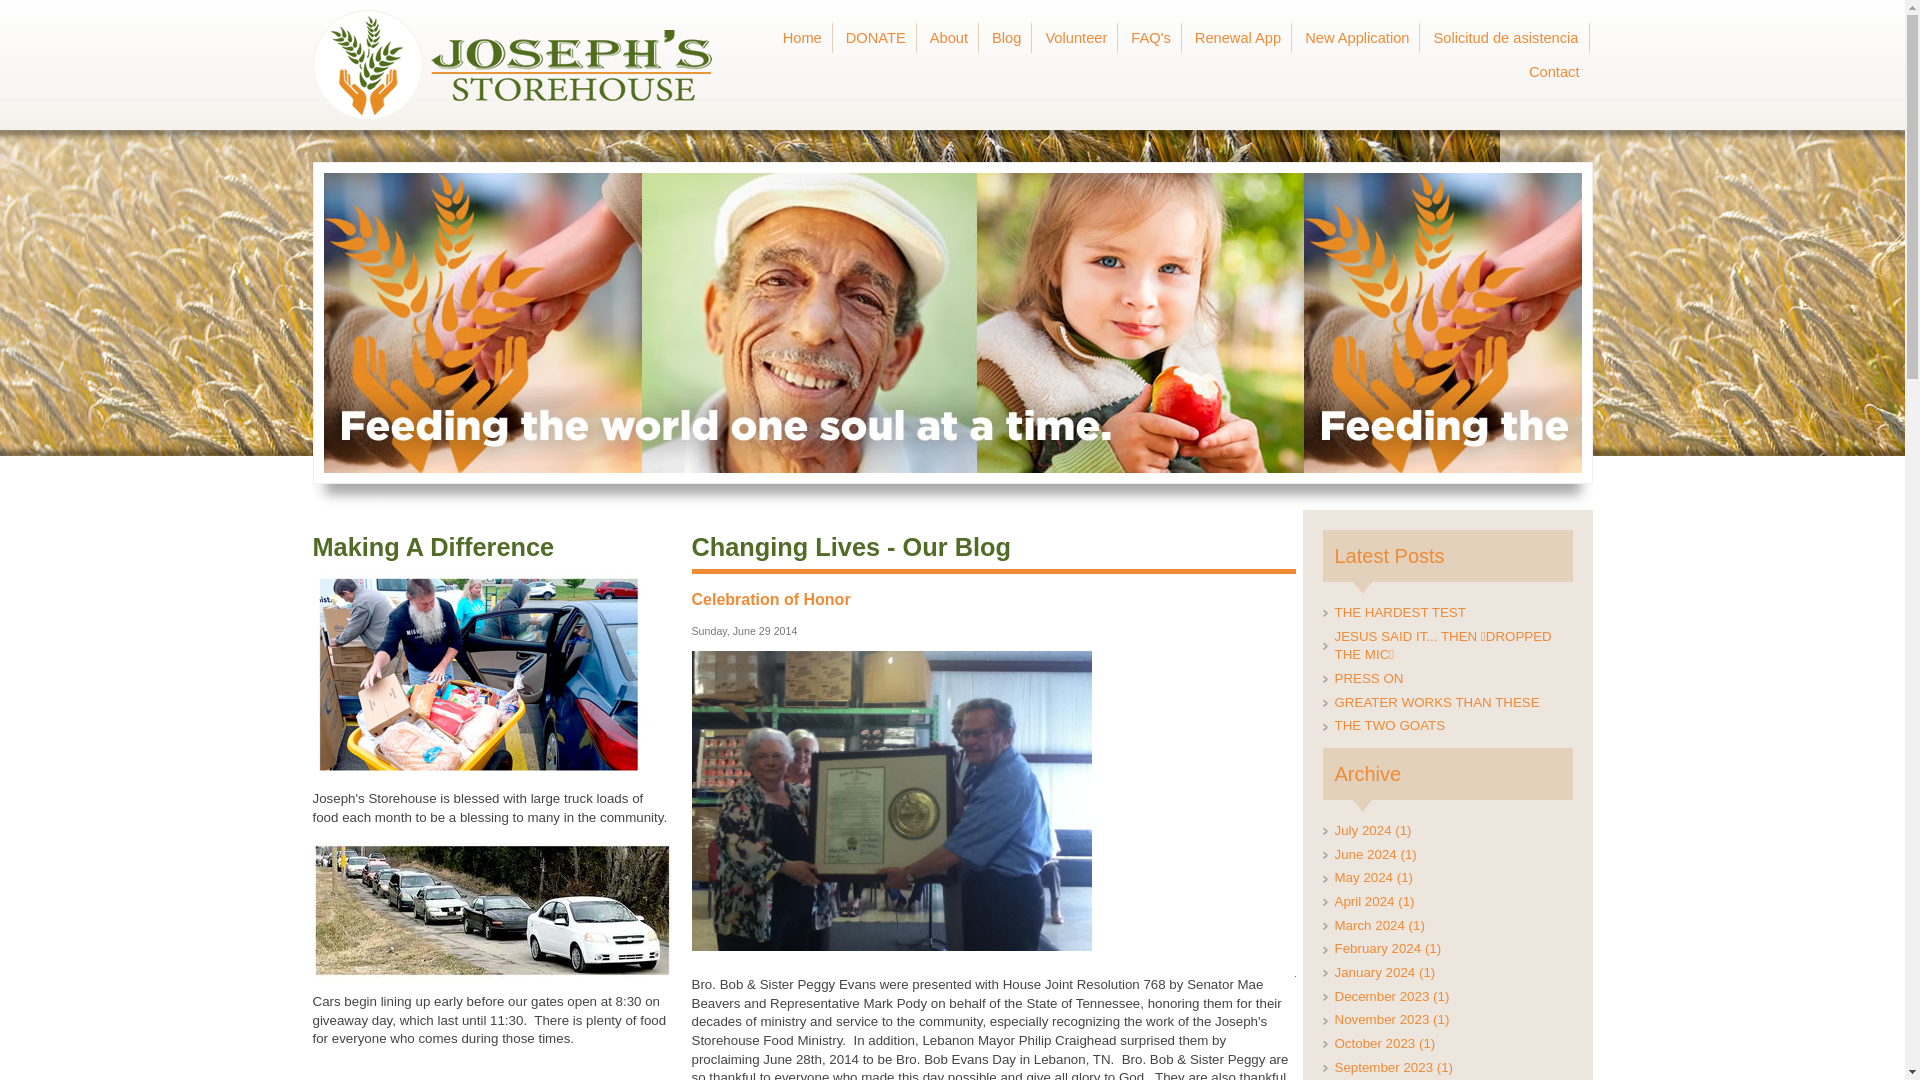  Describe the element at coordinates (1008, 38) in the screenshot. I see `Blog` at that location.